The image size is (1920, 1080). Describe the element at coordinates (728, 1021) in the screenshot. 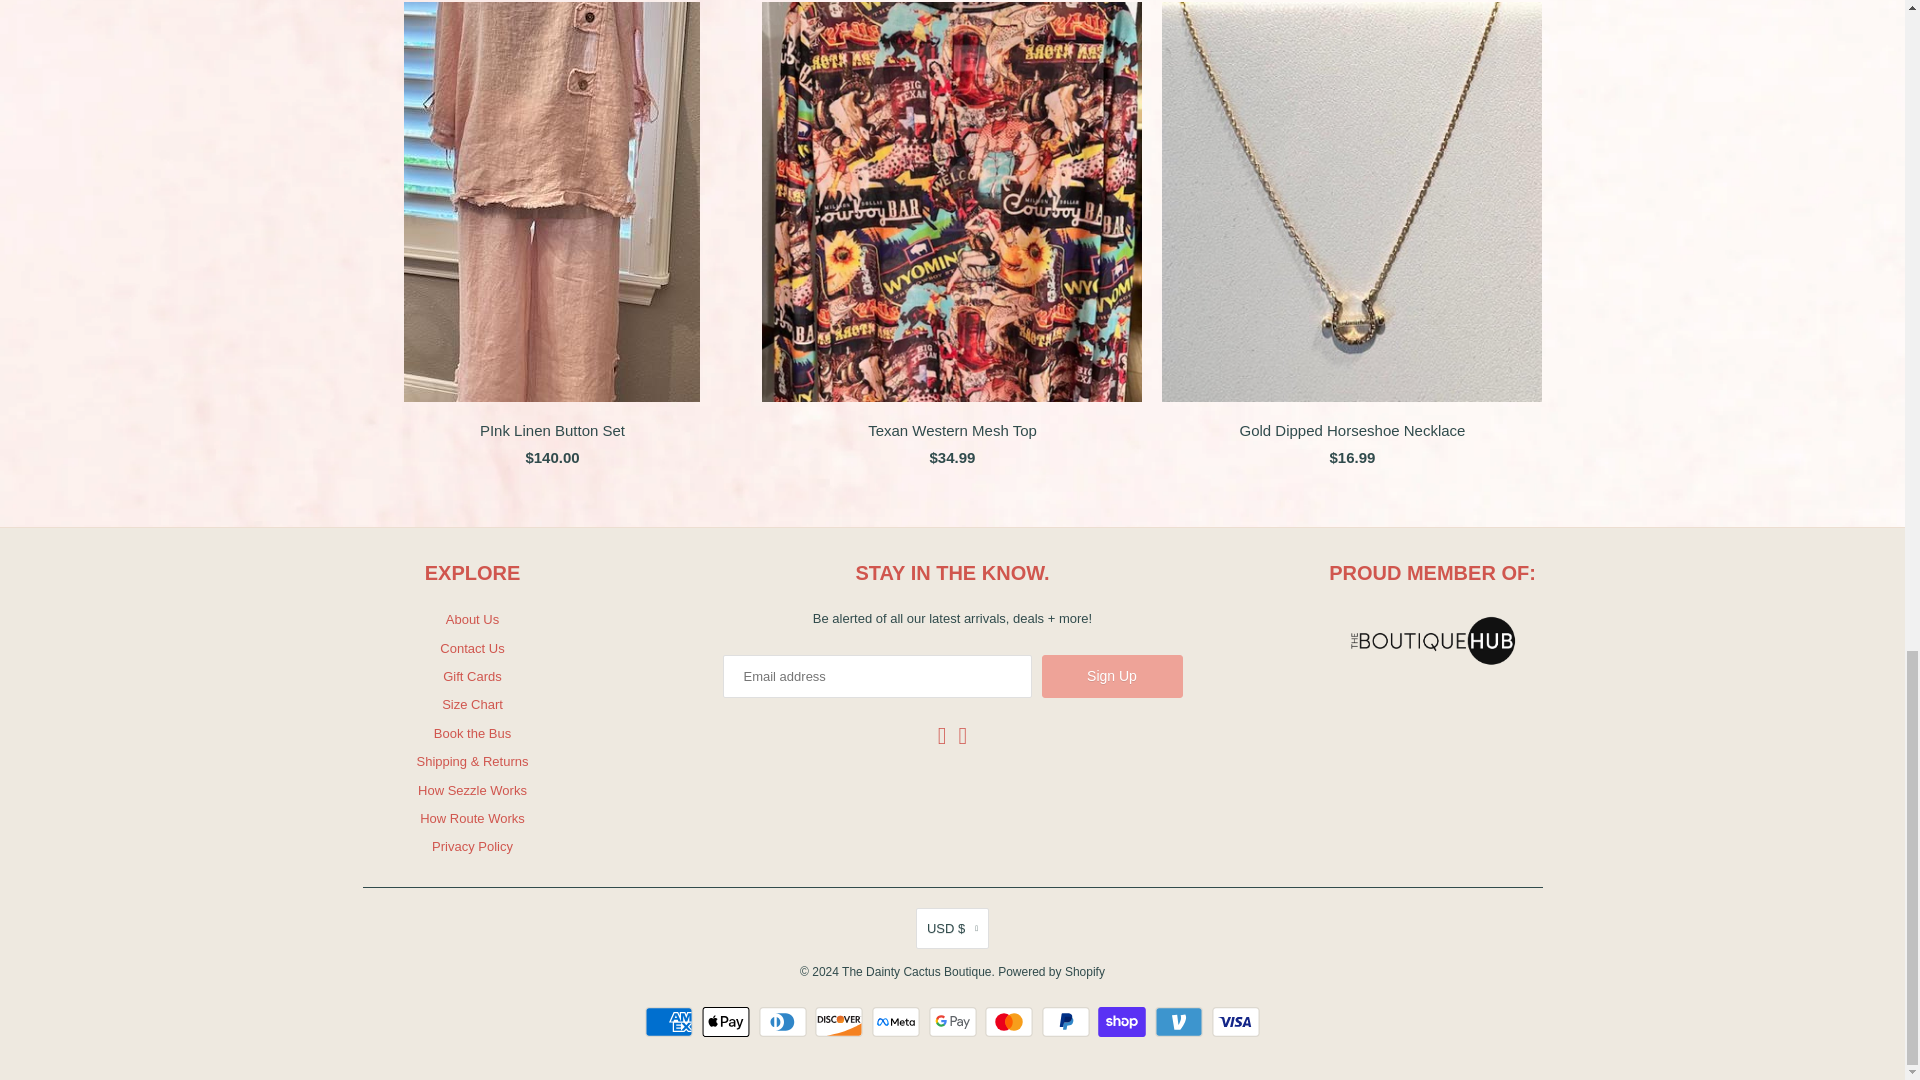

I see `Apple Pay` at that location.